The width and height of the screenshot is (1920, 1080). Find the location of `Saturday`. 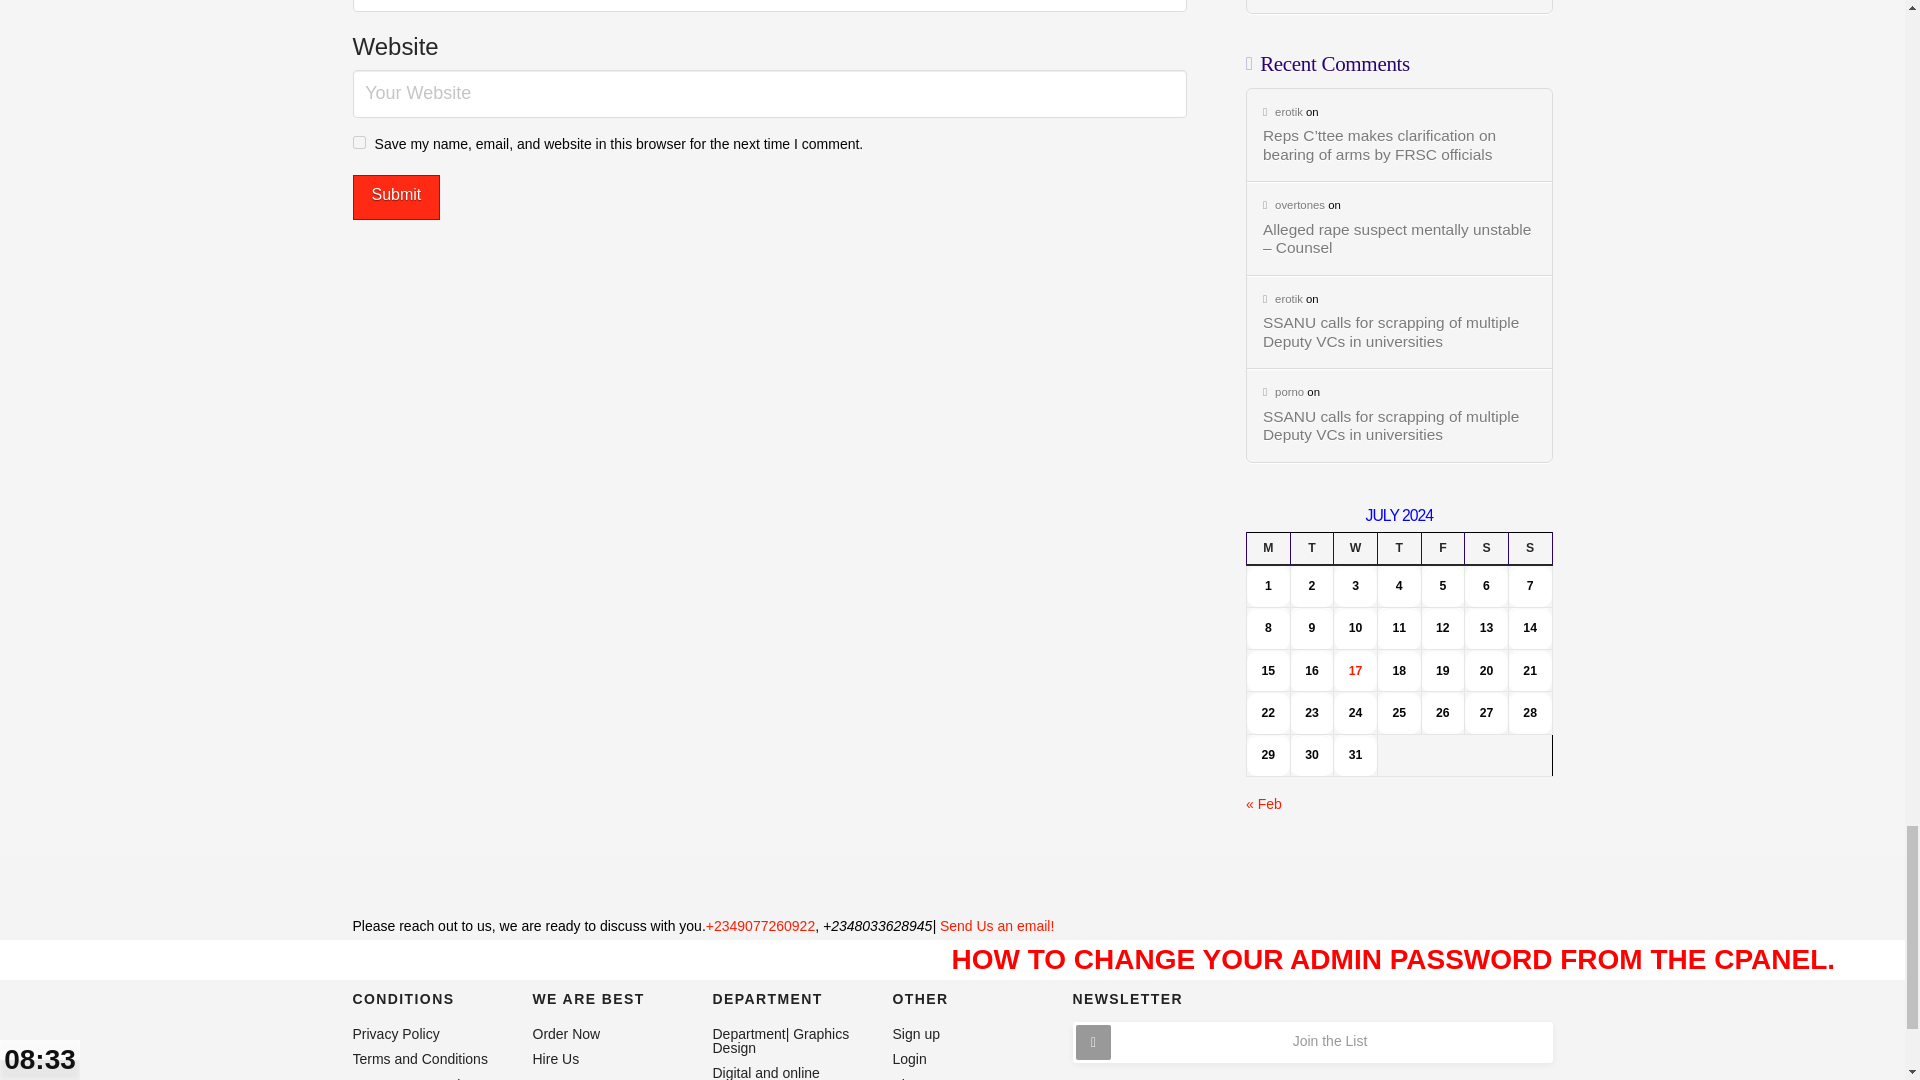

Saturday is located at coordinates (1486, 548).